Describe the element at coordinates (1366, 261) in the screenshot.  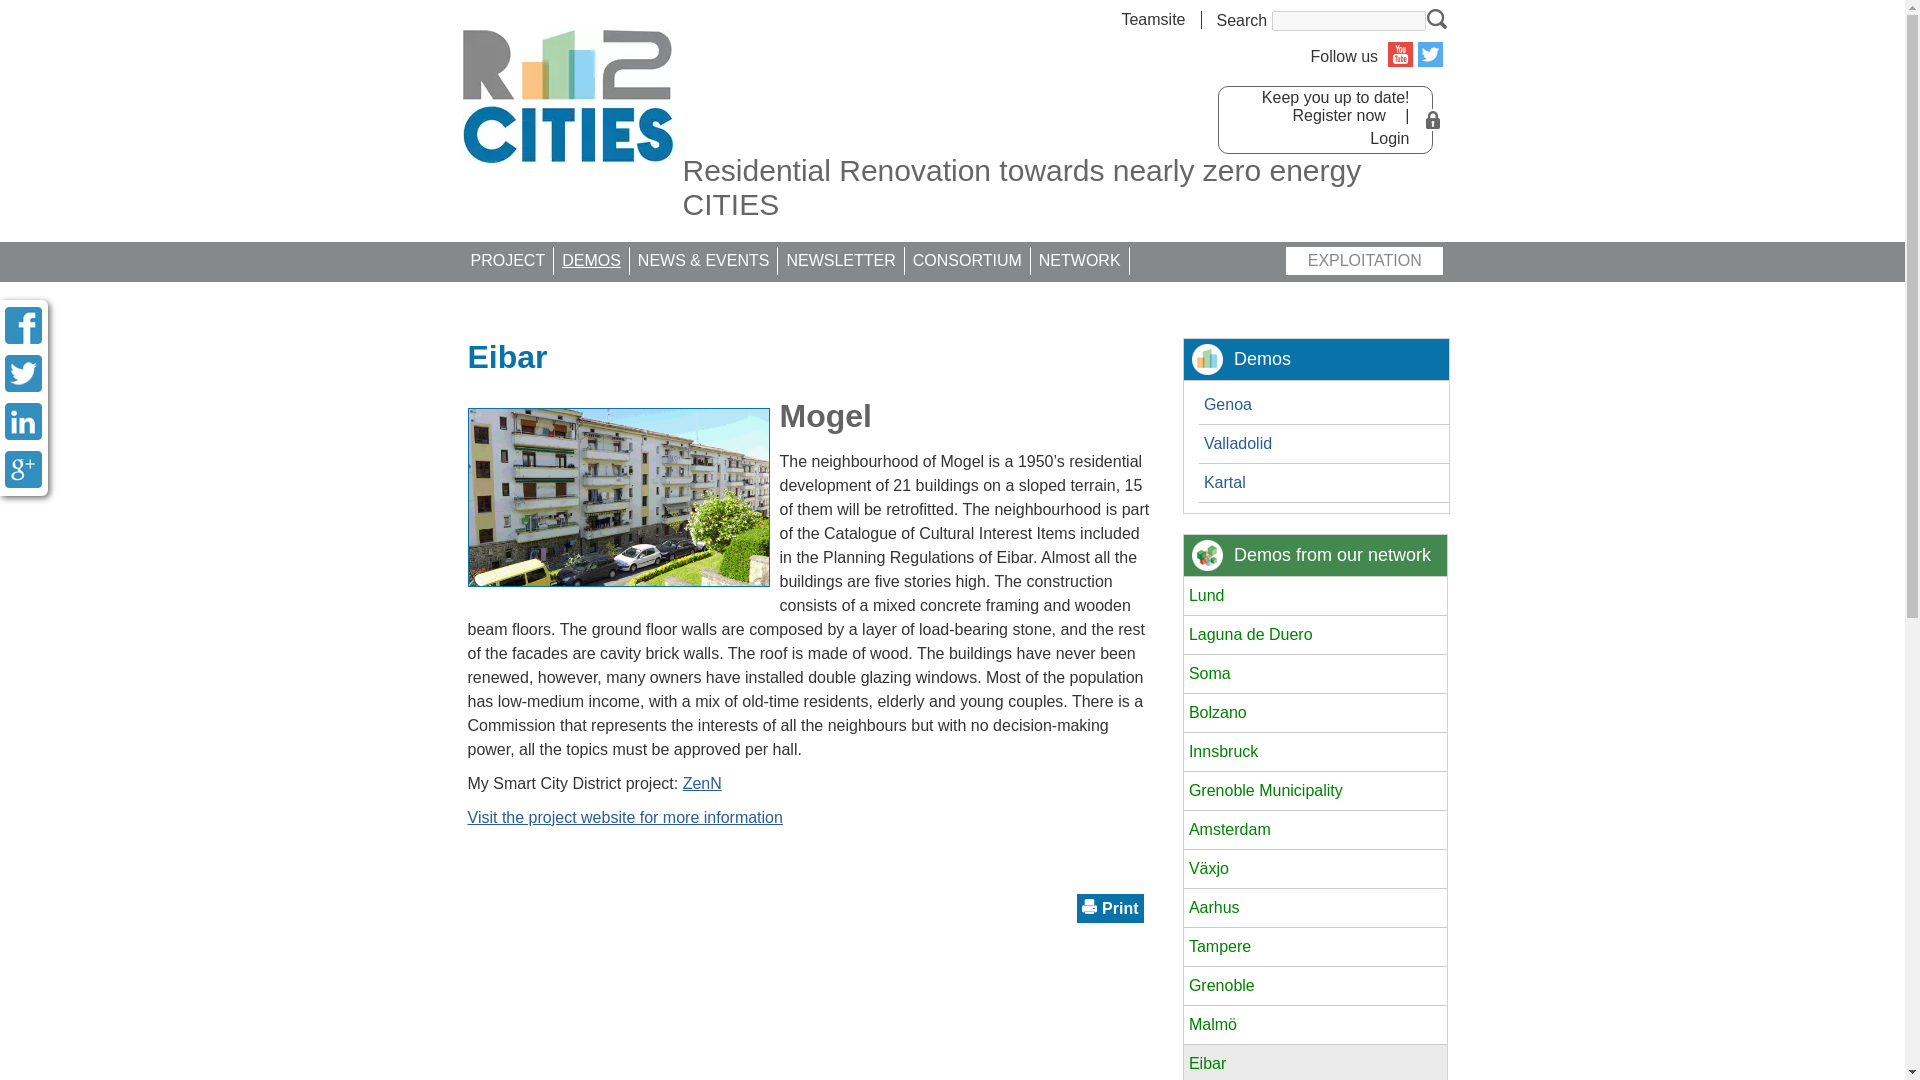
I see `EXPLOITATION` at that location.